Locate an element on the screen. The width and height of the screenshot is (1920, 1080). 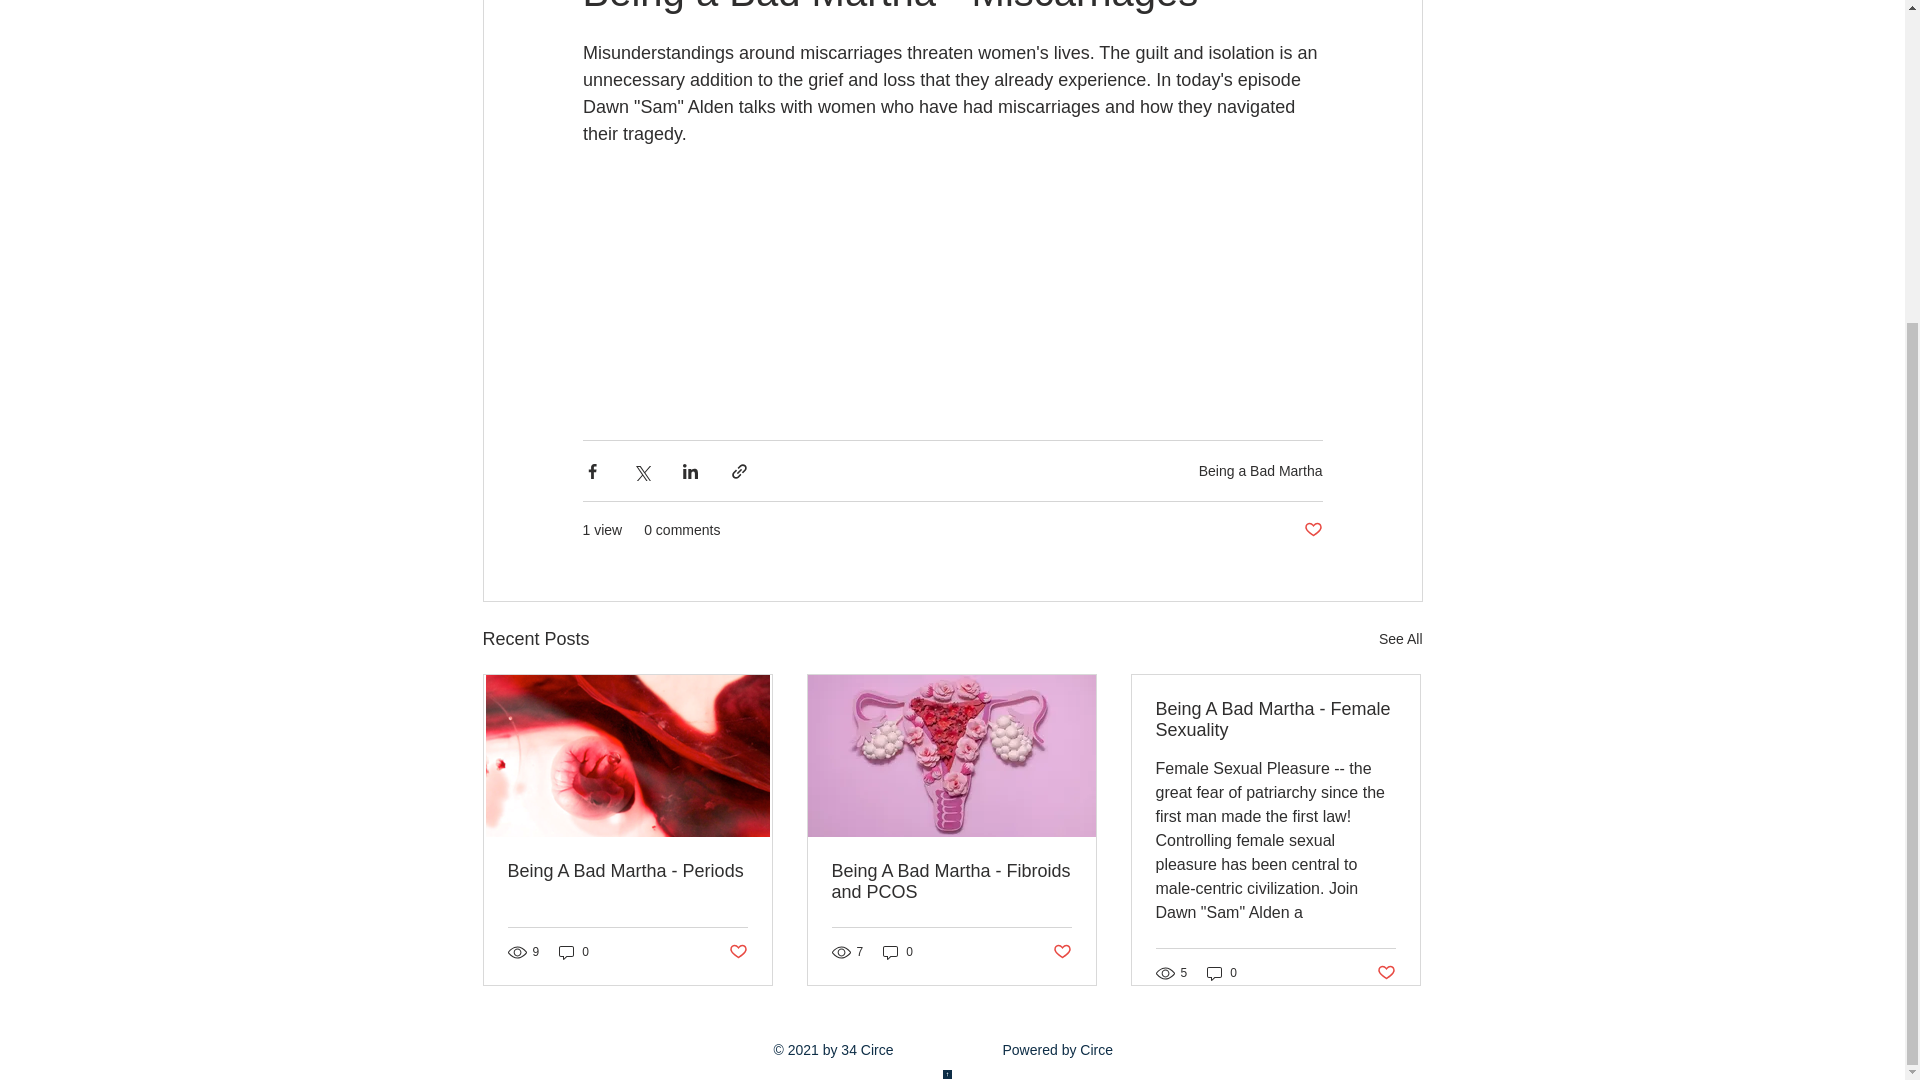
0 is located at coordinates (574, 952).